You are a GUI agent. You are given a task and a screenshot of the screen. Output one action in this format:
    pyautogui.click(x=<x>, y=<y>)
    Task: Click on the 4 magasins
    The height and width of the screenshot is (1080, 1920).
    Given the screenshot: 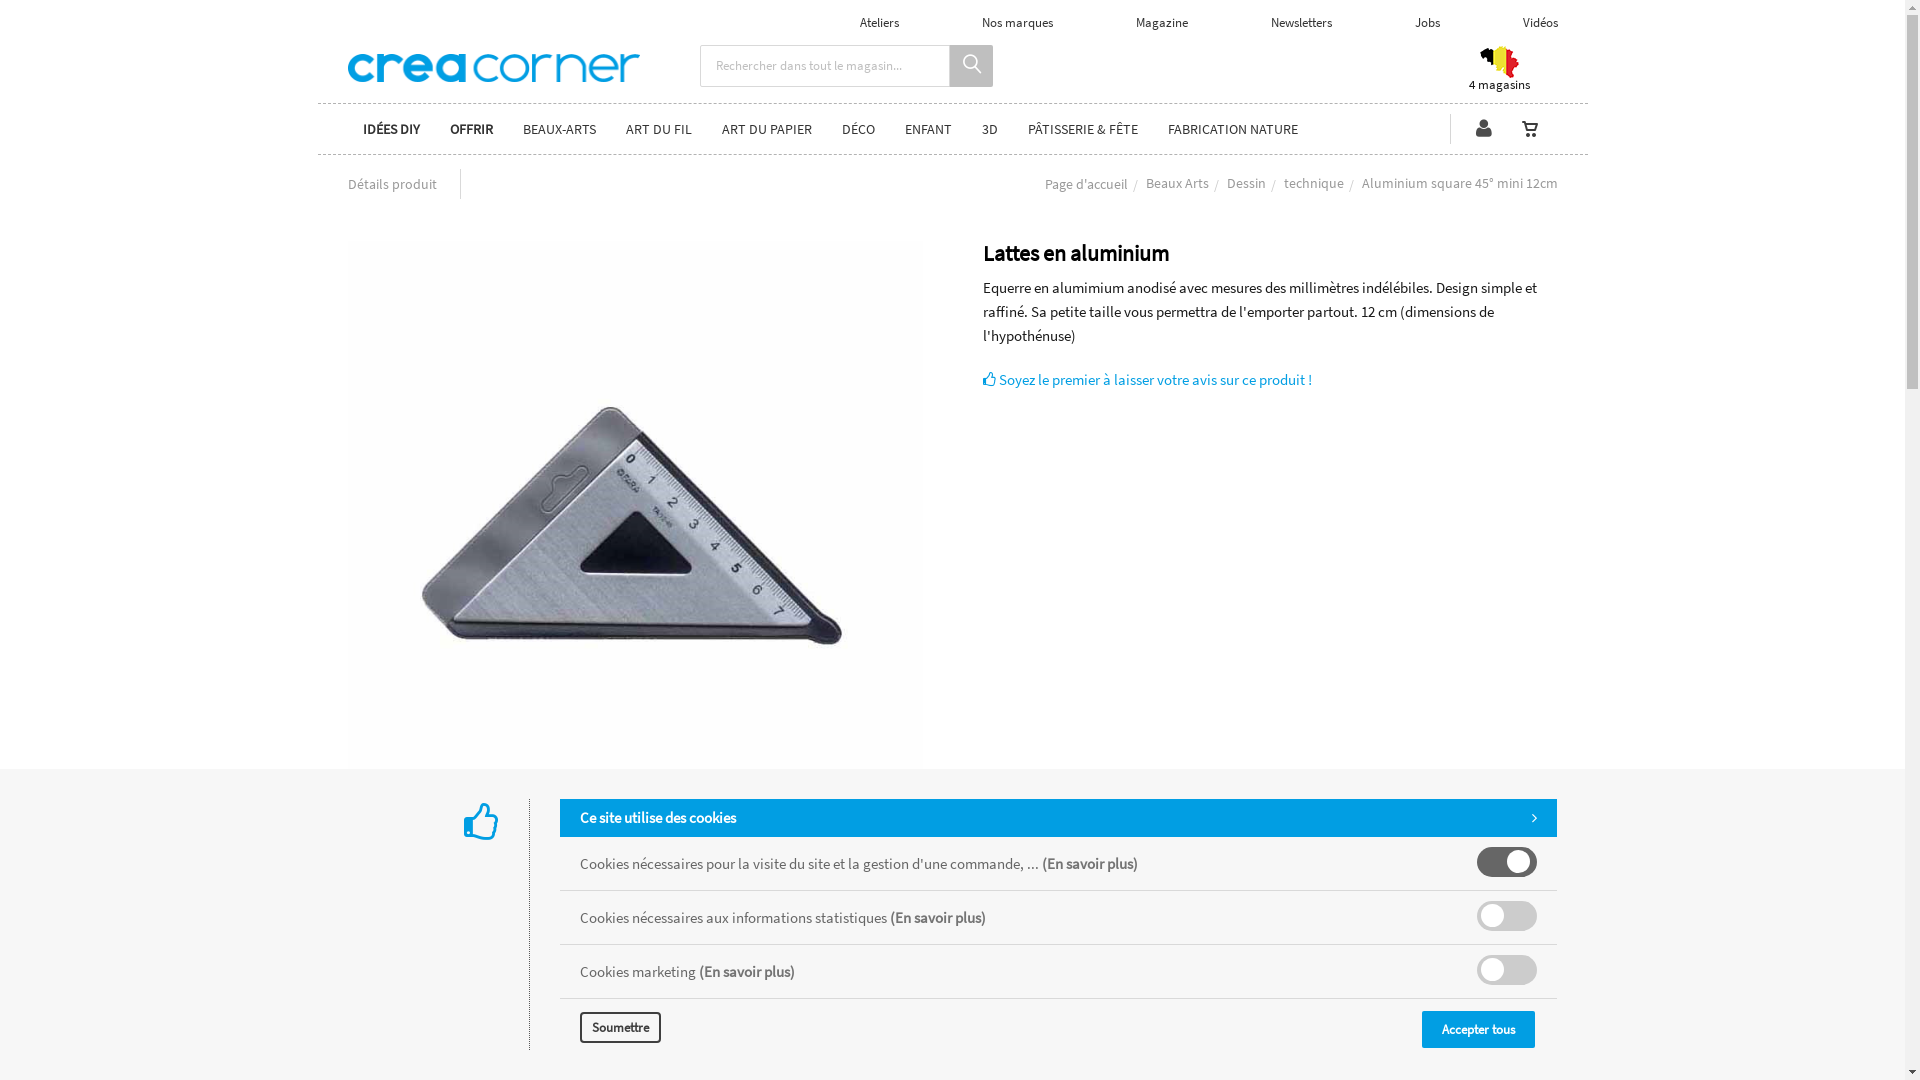 What is the action you would take?
    pyautogui.click(x=1499, y=72)
    